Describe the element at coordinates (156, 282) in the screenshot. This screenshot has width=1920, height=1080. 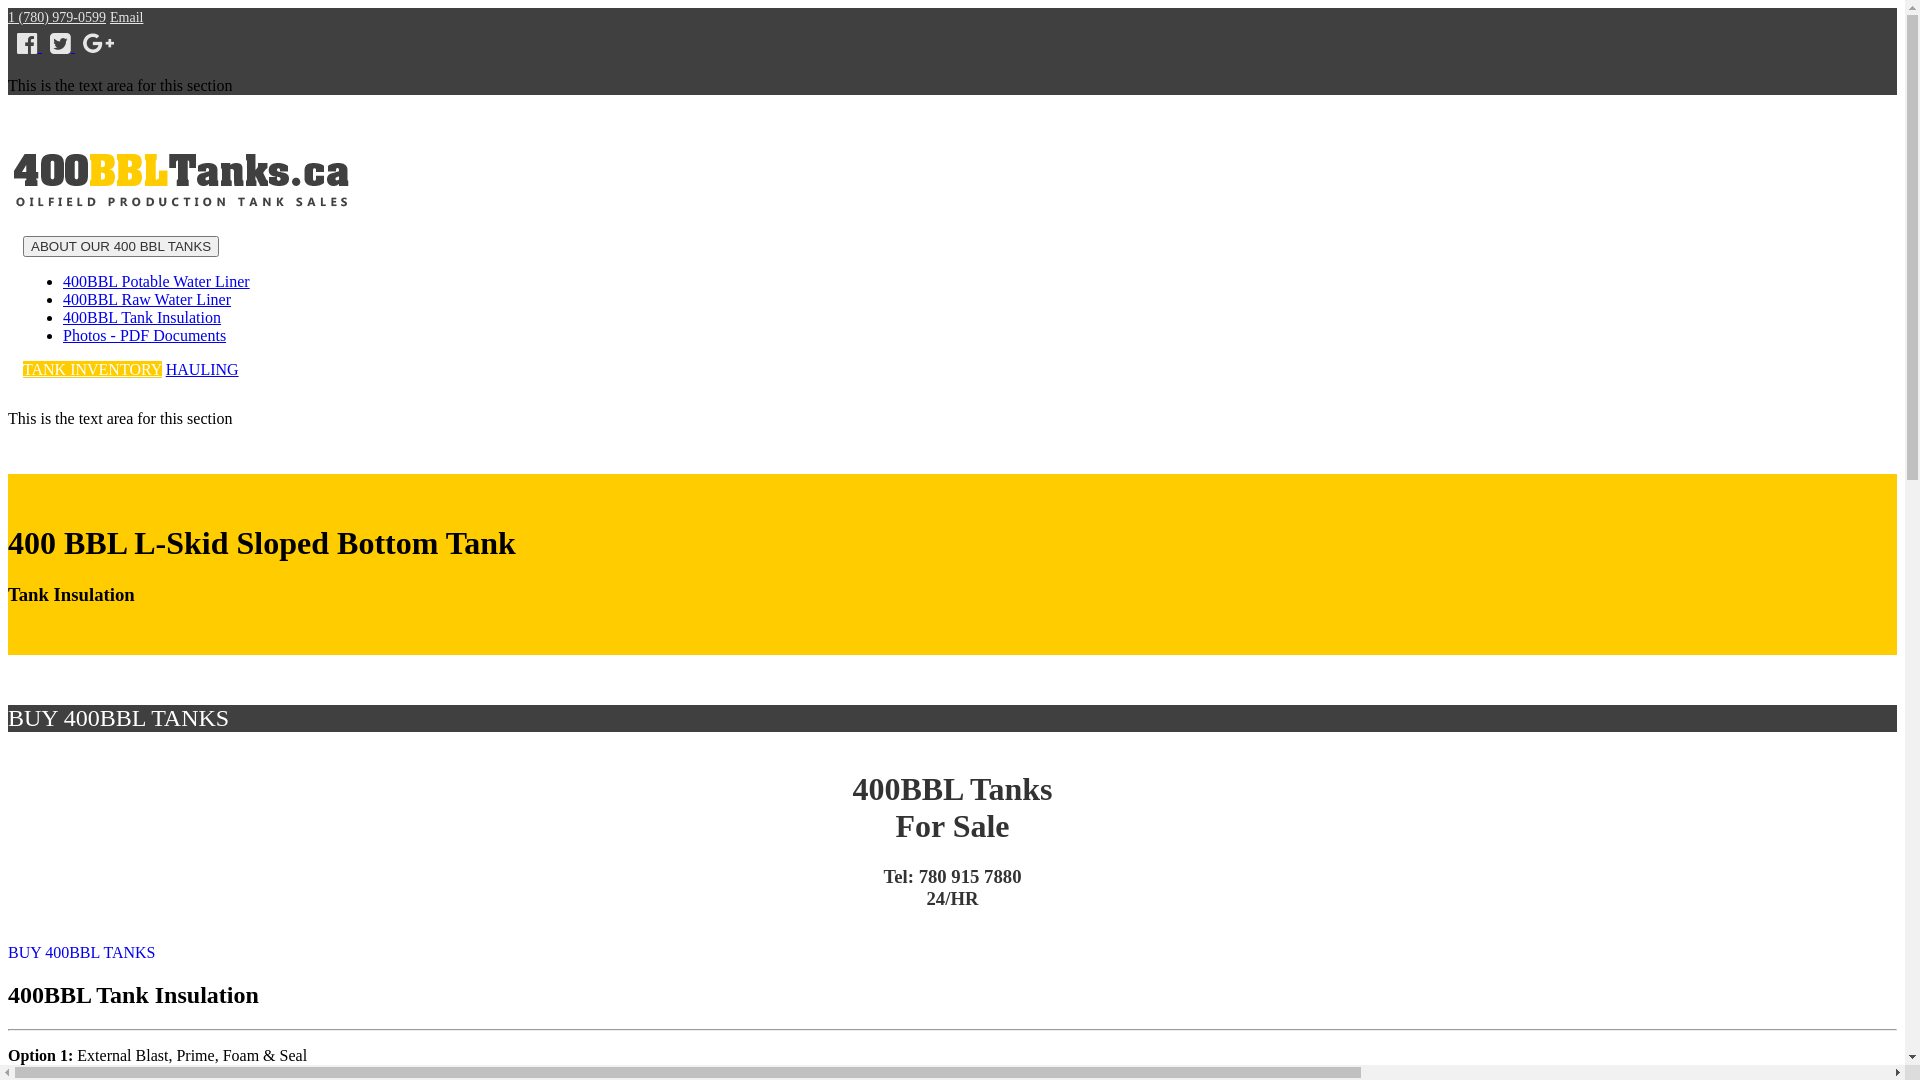
I see `400BBL Potable Water Liner` at that location.